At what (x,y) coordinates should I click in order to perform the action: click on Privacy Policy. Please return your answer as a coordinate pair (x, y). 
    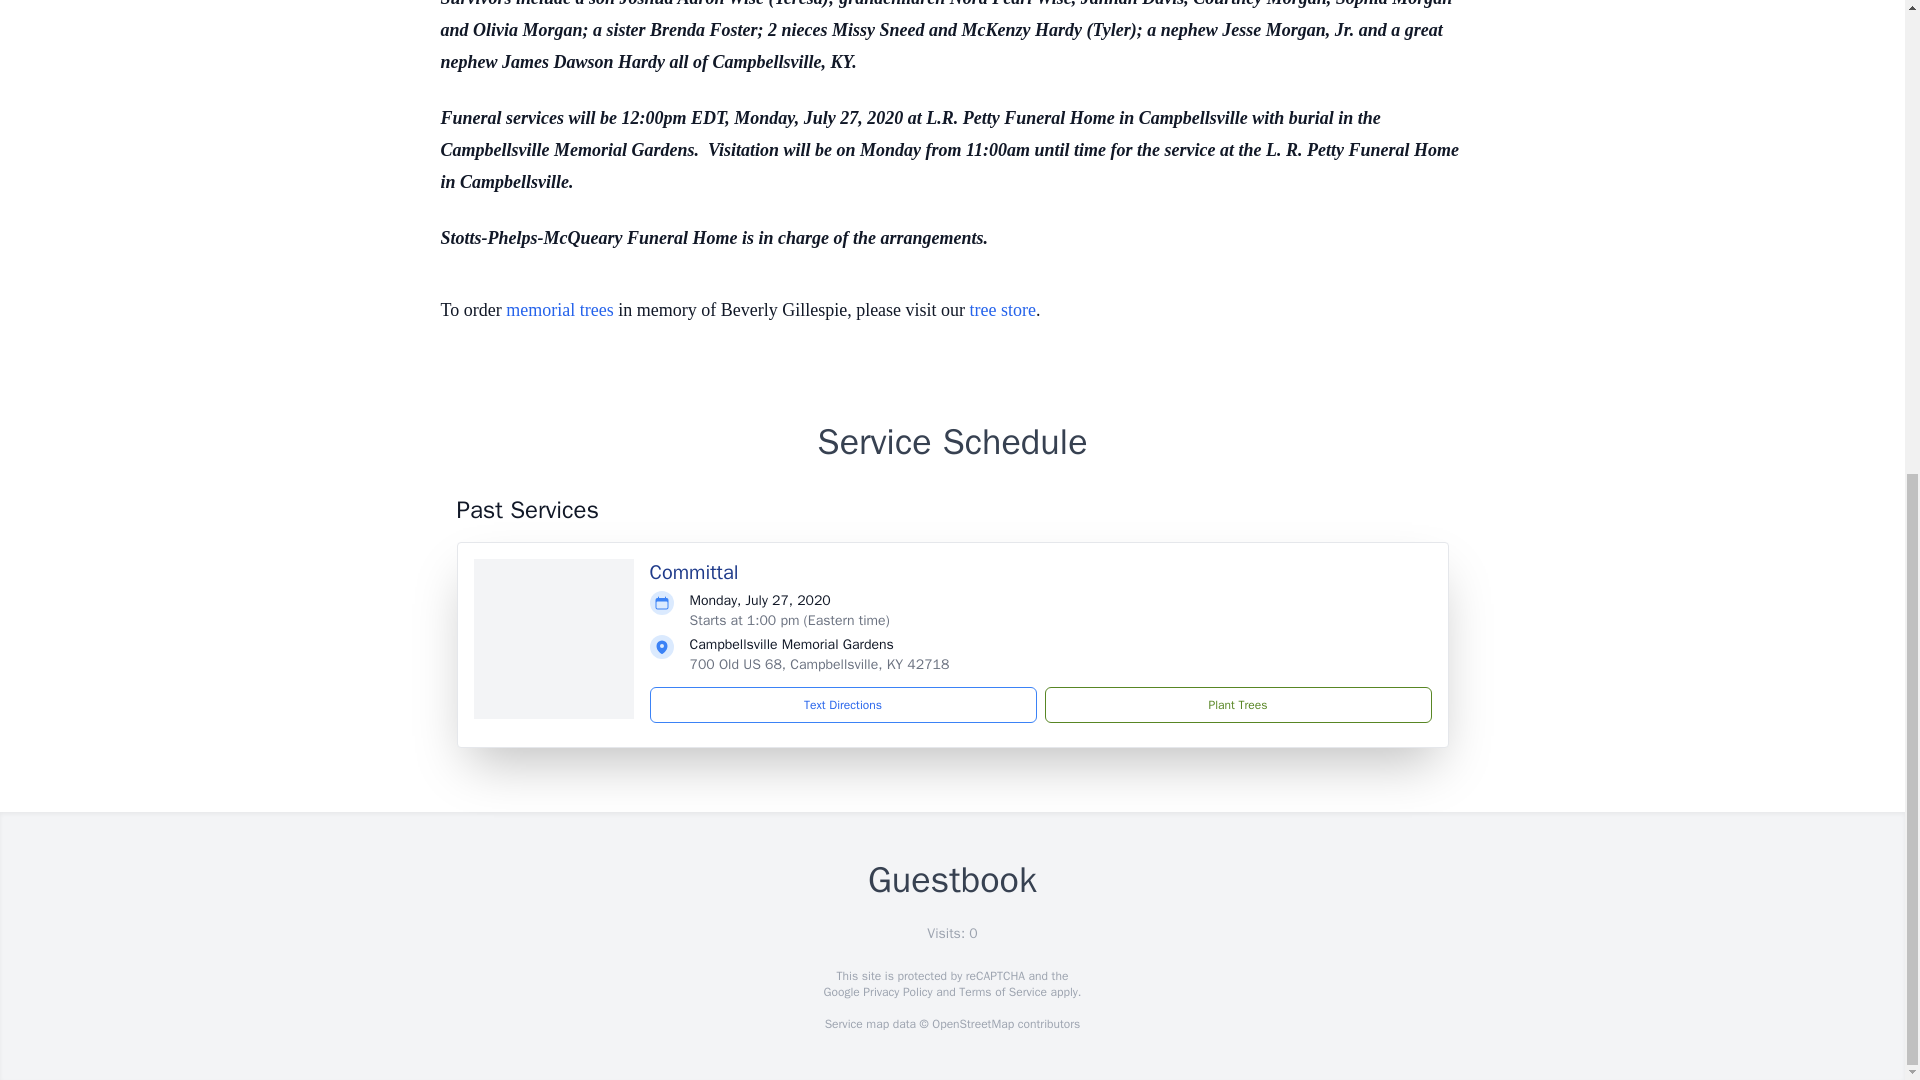
    Looking at the image, I should click on (896, 992).